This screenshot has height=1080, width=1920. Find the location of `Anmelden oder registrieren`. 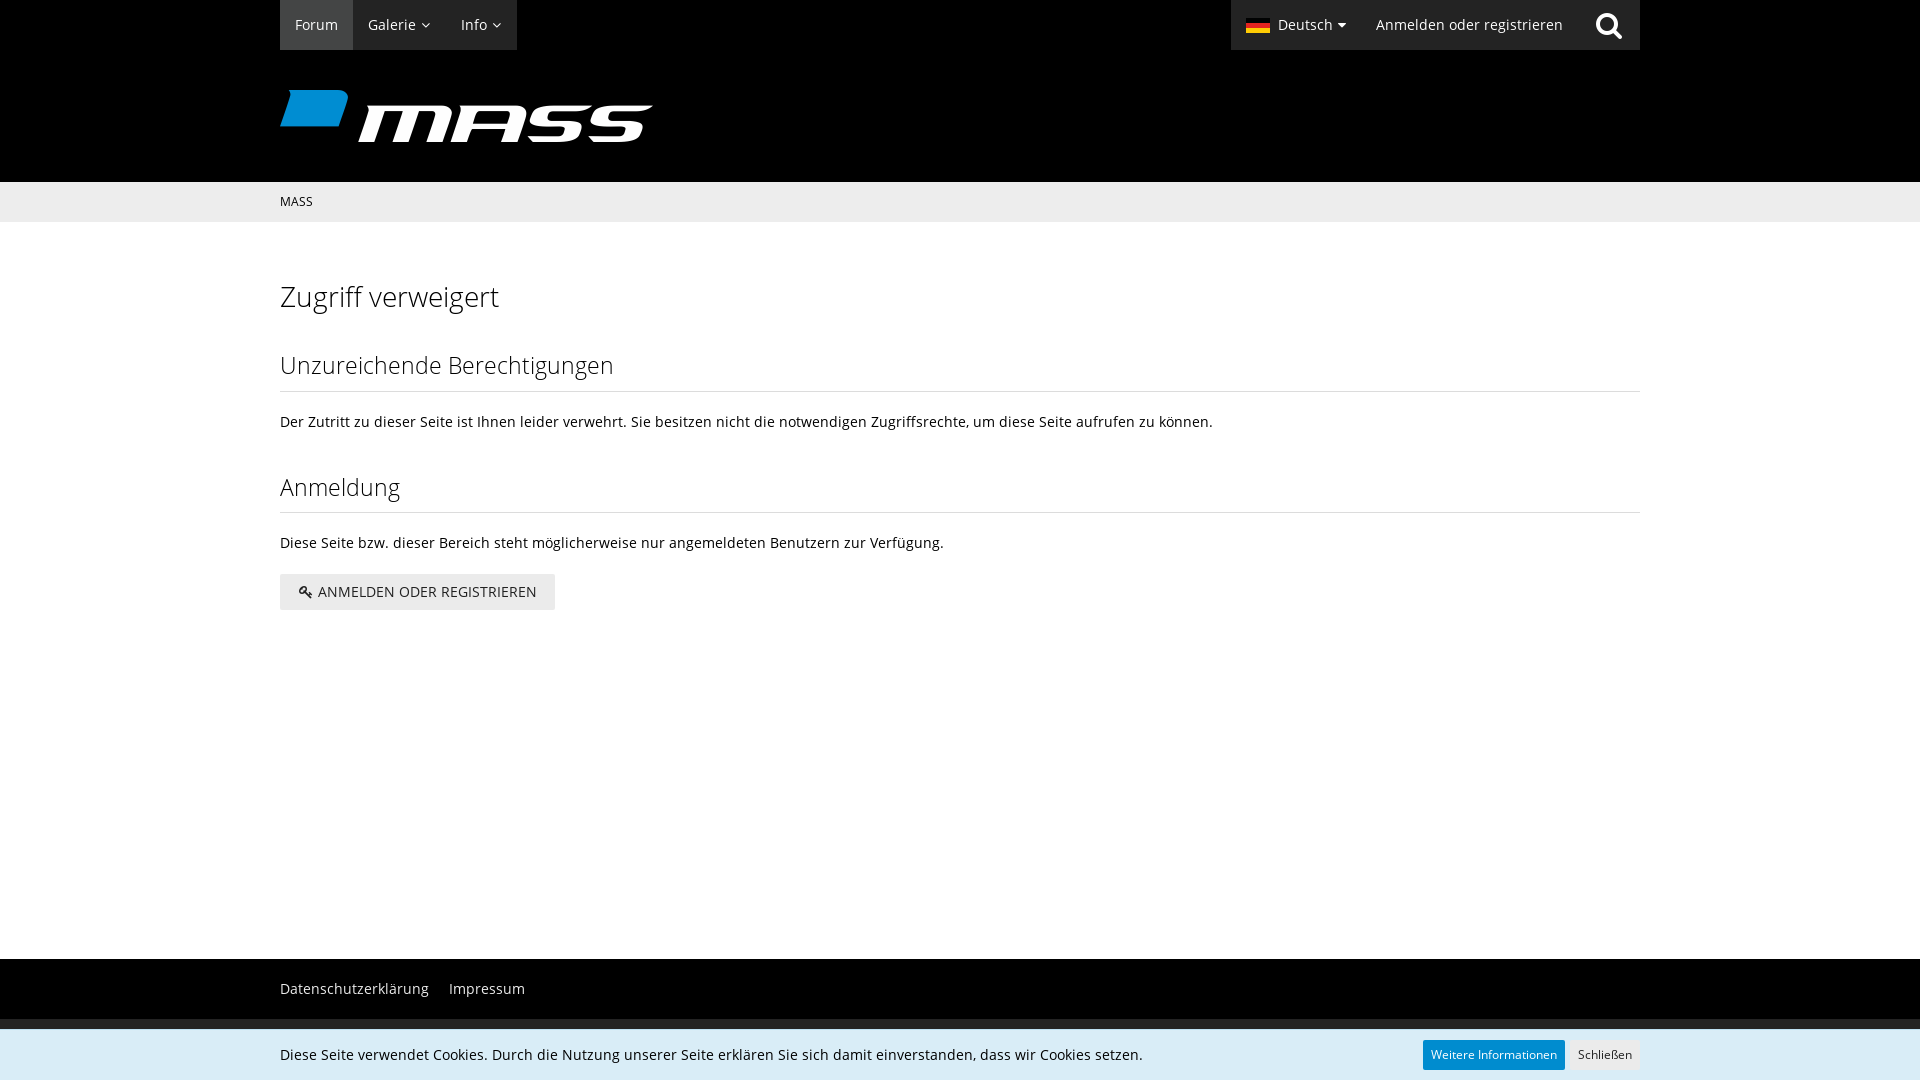

Anmelden oder registrieren is located at coordinates (1470, 25).